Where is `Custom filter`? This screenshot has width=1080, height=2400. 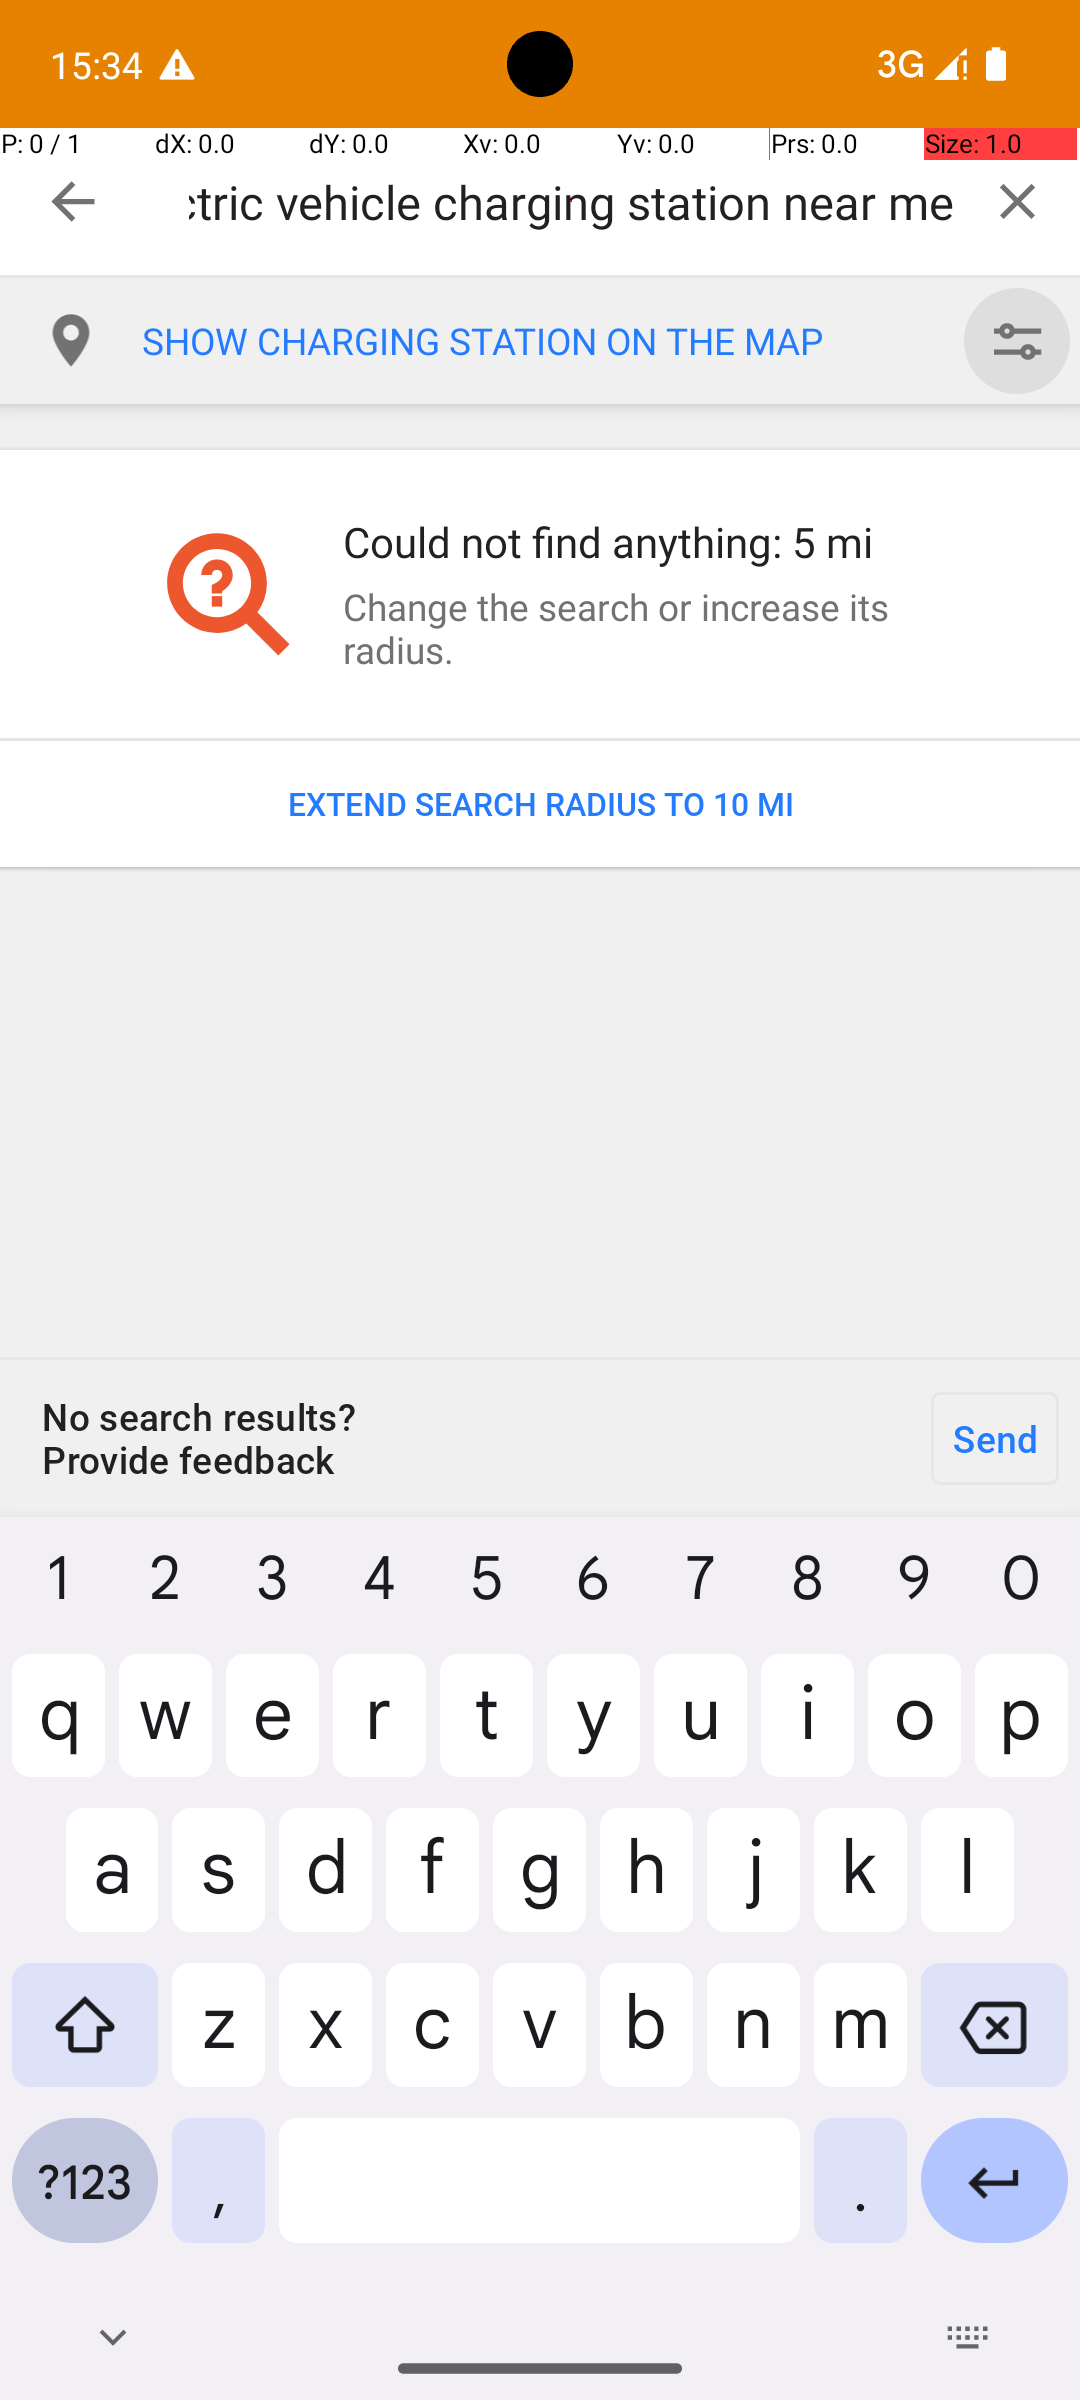 Custom filter is located at coordinates (1017, 341).